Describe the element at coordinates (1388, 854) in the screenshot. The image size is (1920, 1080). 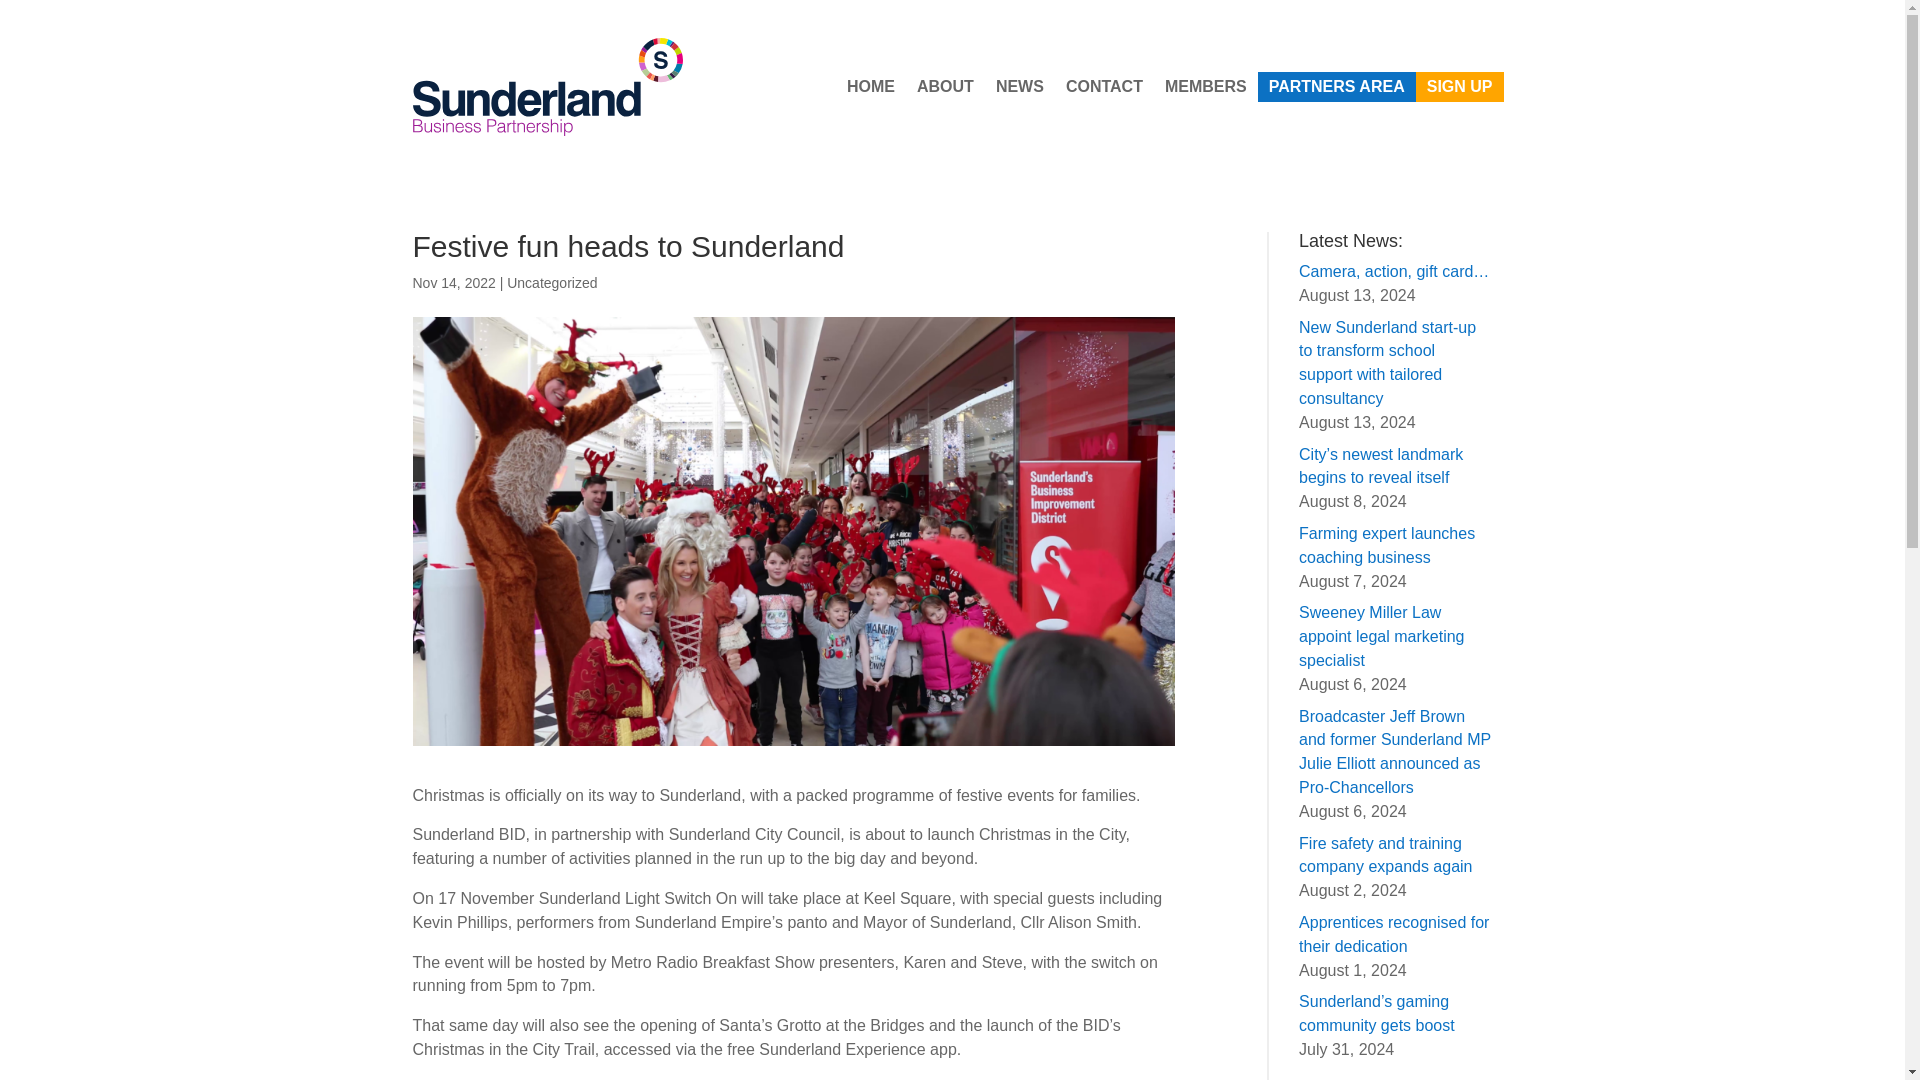
I see `Fire safety and training company expands again ` at that location.